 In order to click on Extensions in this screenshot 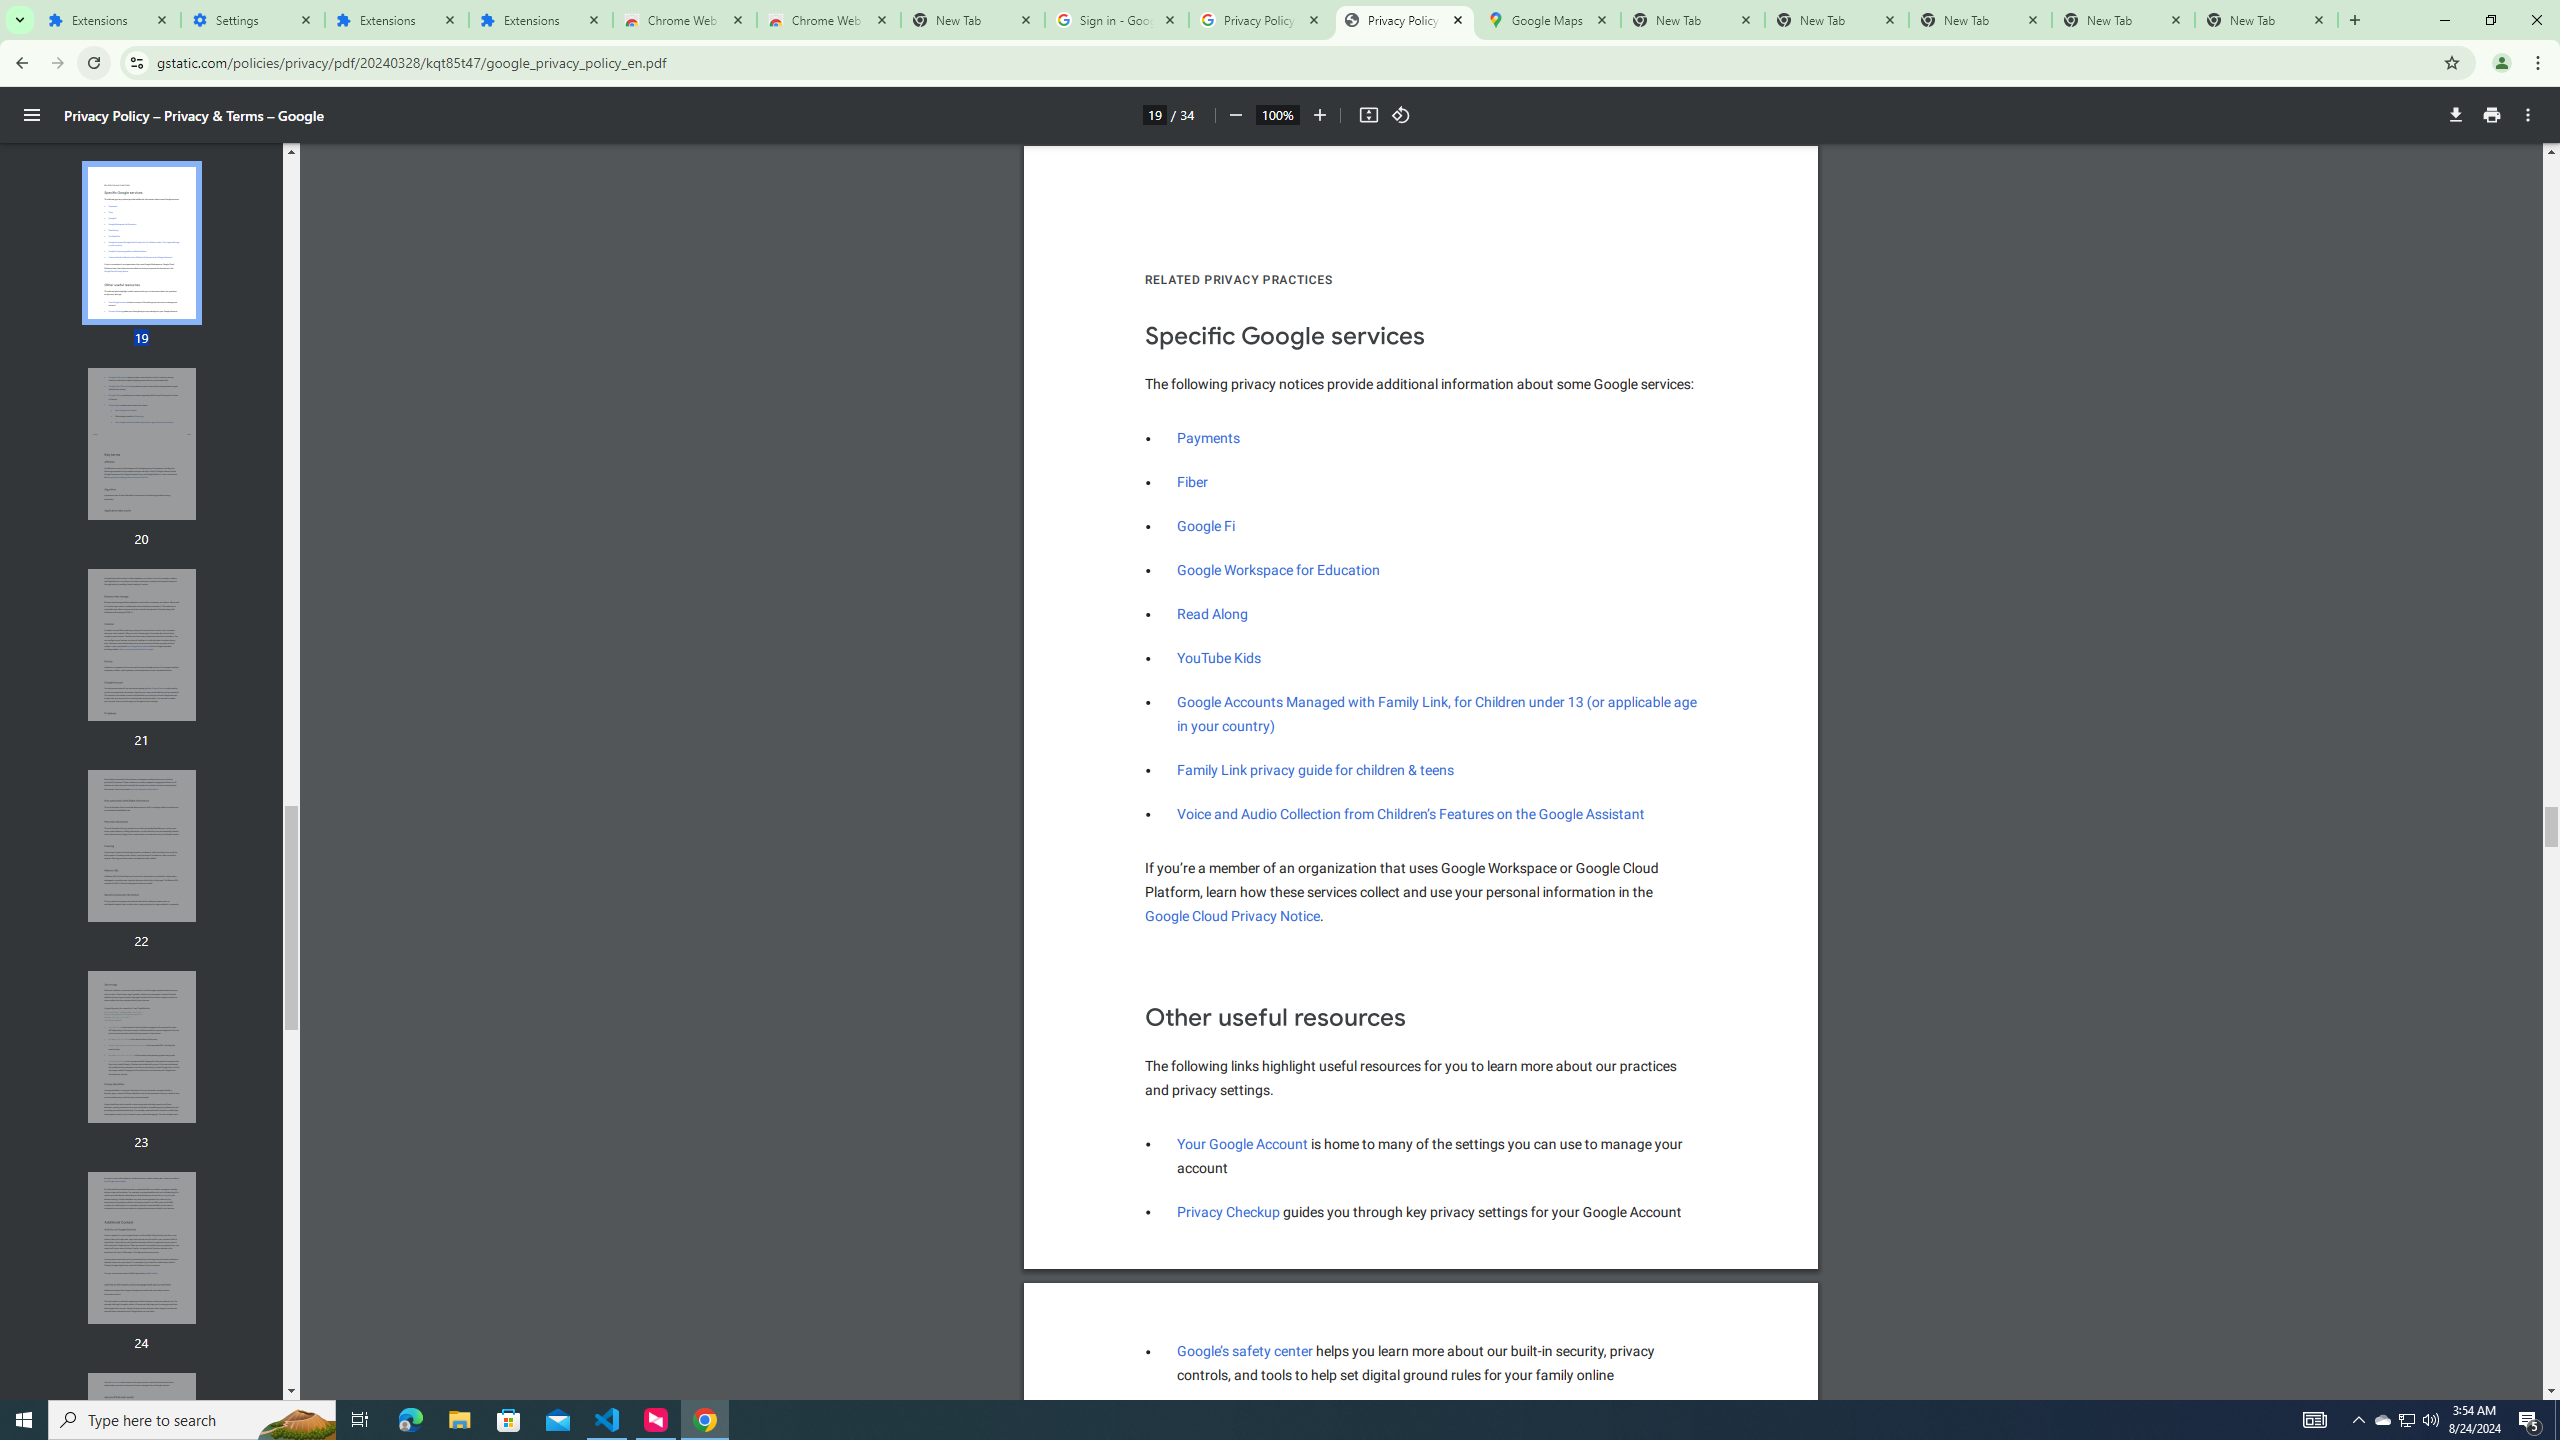, I will do `click(541, 20)`.